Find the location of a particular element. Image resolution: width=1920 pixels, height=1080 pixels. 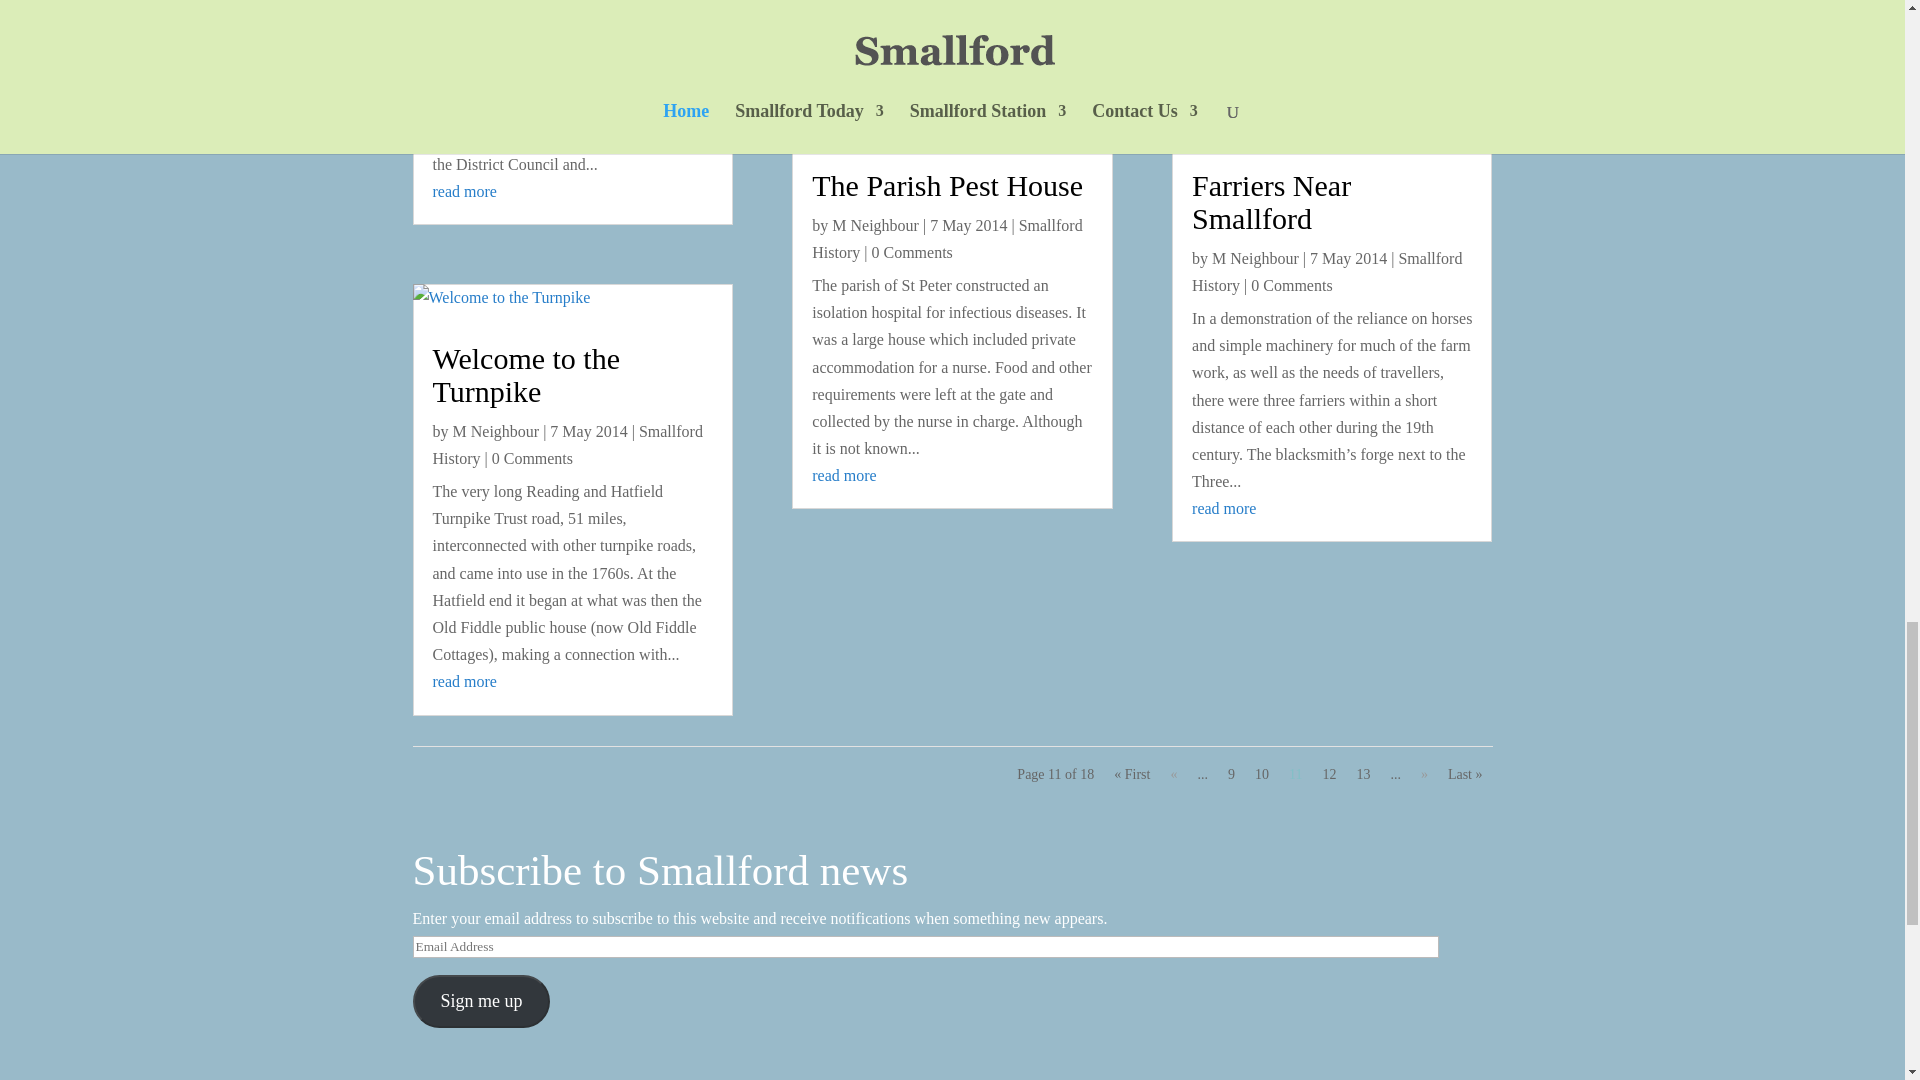

read more is located at coordinates (464, 190).